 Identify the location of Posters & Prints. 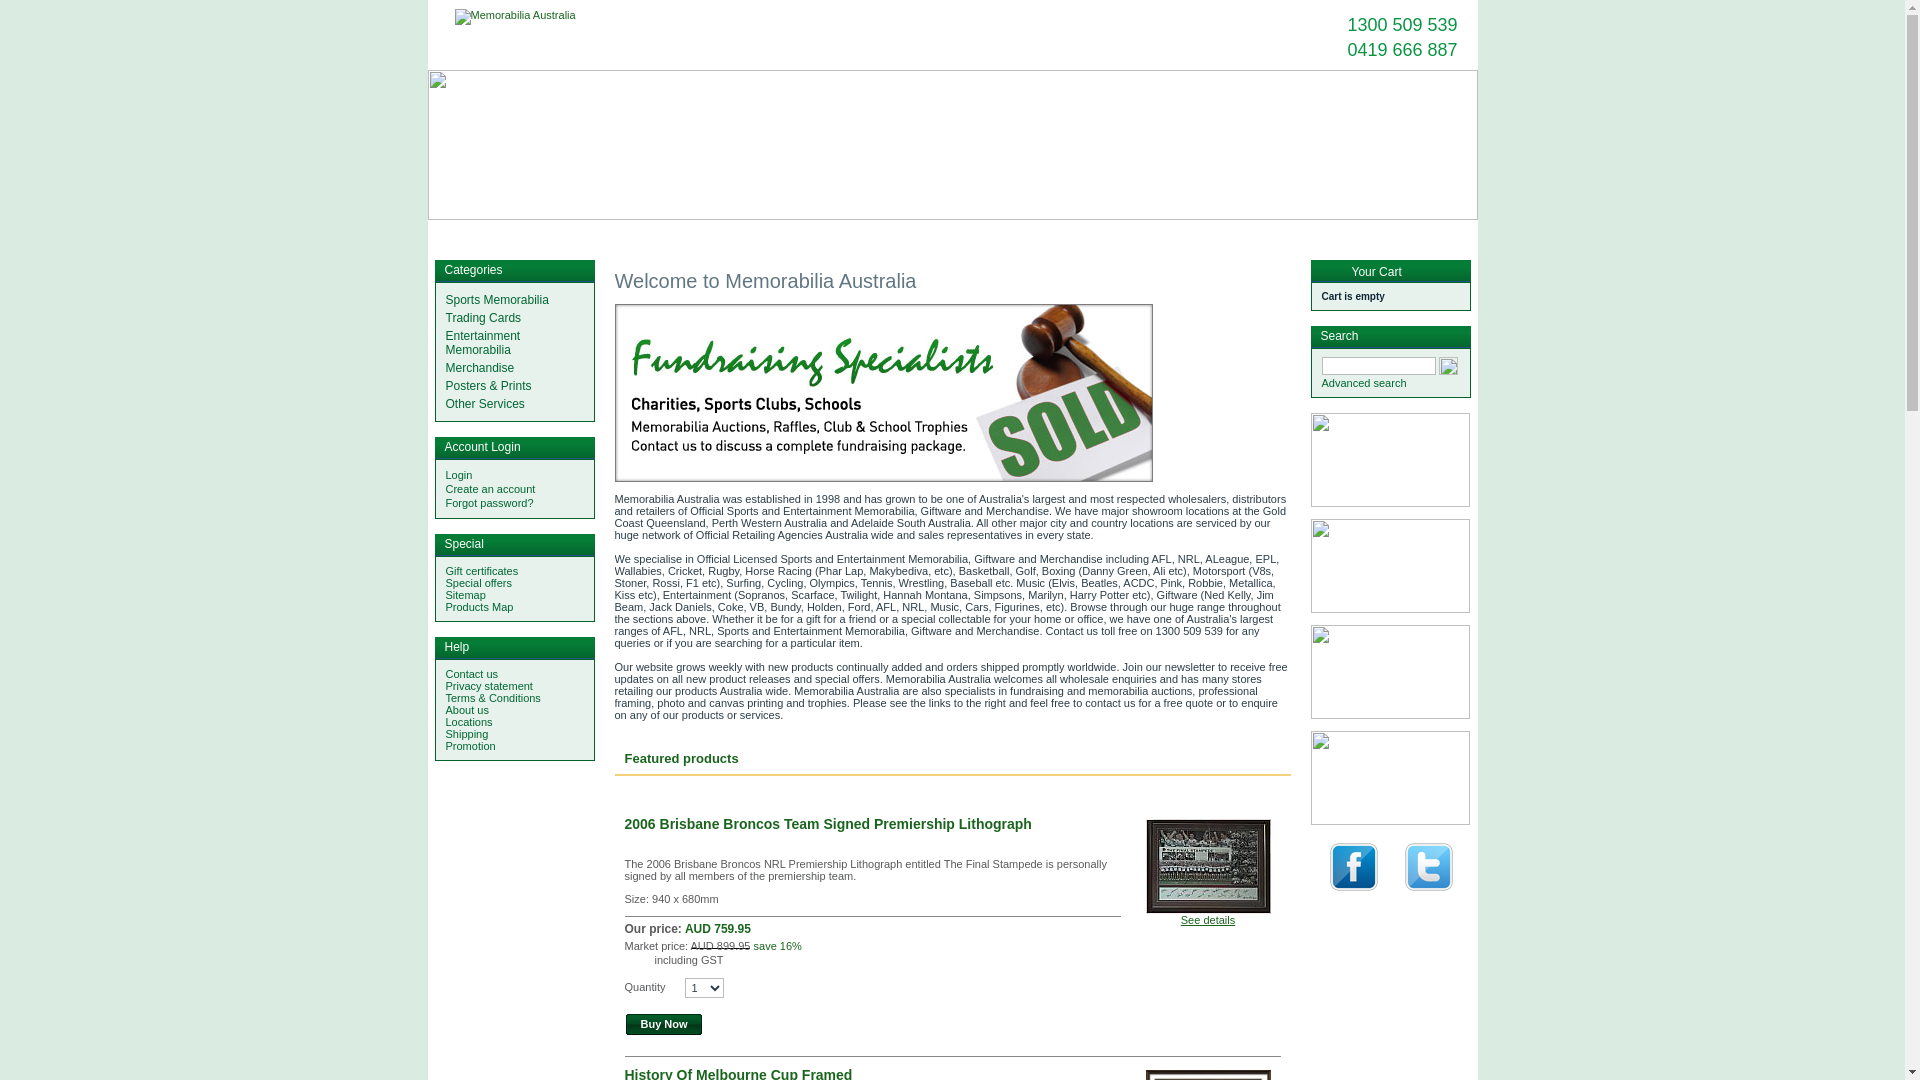
(1023, 232).